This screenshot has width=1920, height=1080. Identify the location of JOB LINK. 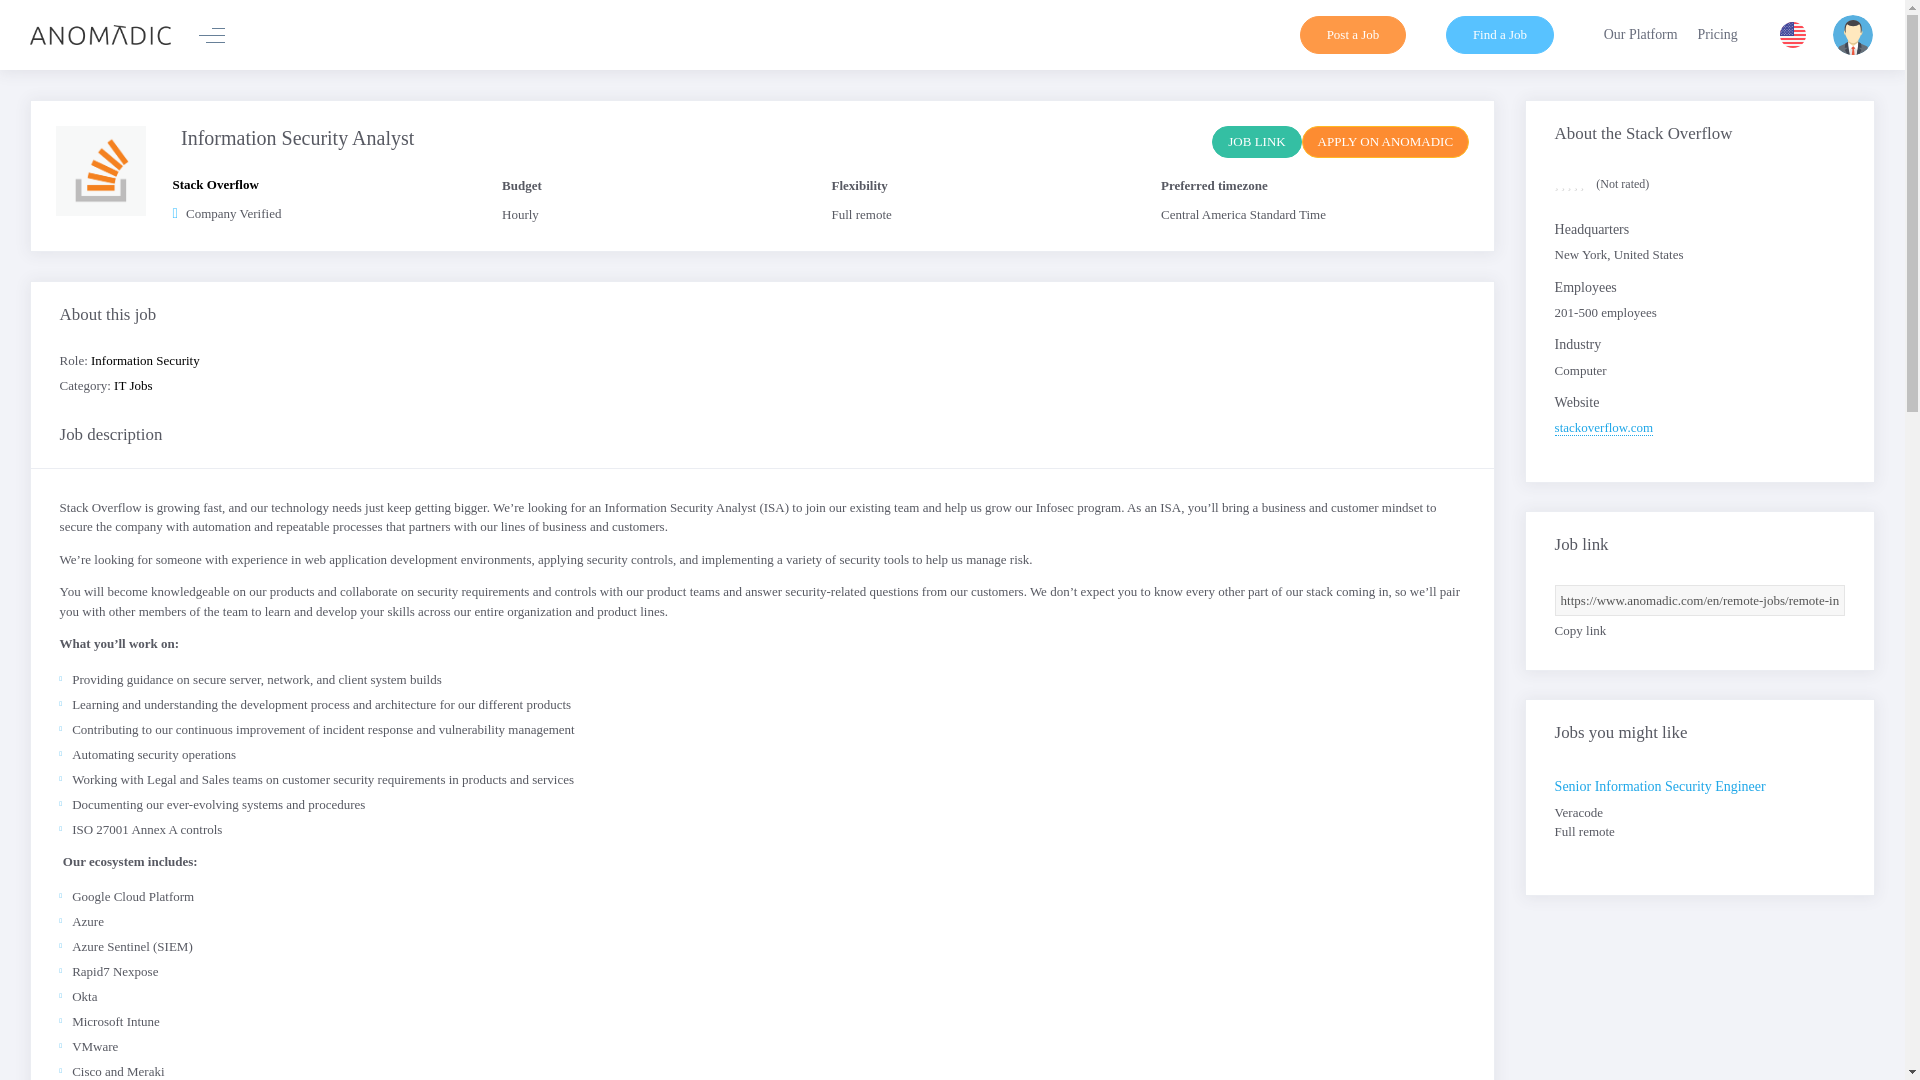
(1256, 142).